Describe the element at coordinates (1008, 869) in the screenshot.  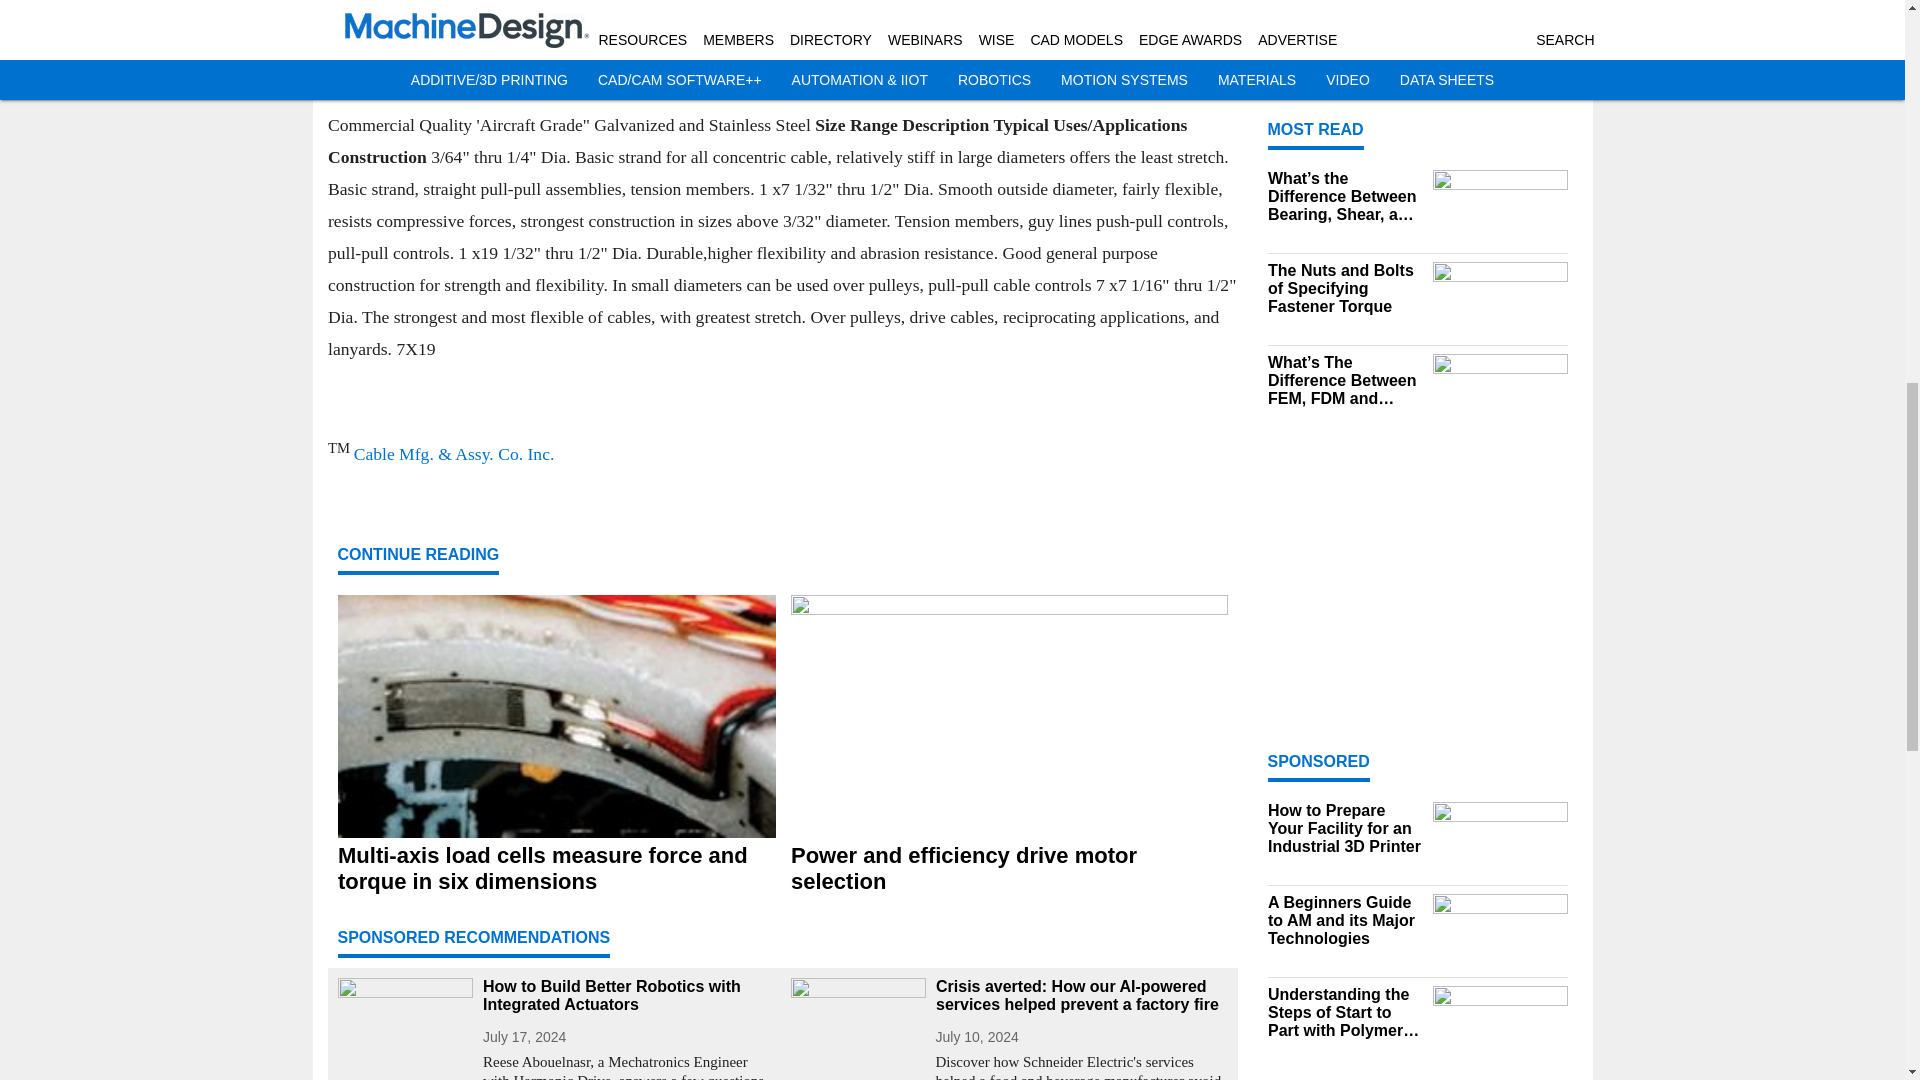
I see `Power and efficiency drive motor selection` at that location.